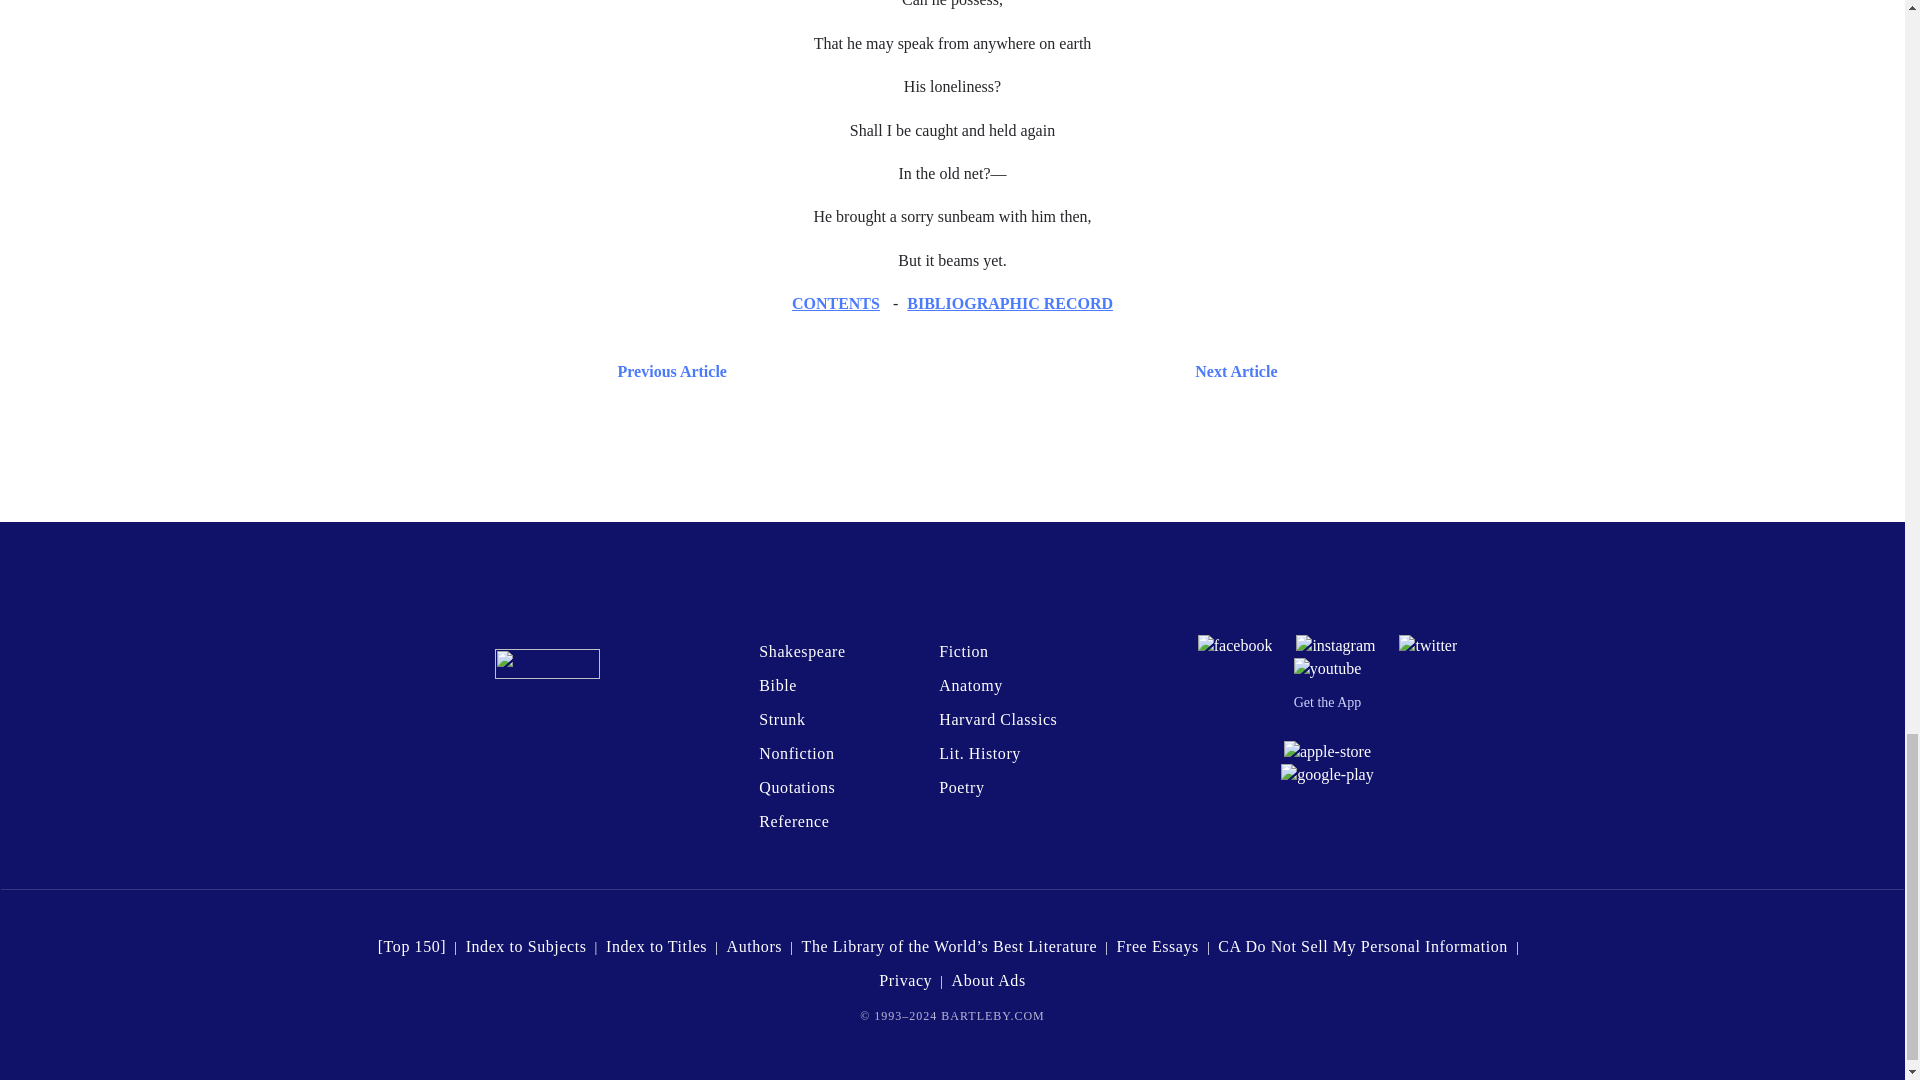 Image resolution: width=1920 pixels, height=1080 pixels. Describe the element at coordinates (970, 686) in the screenshot. I see `Anatomy` at that location.